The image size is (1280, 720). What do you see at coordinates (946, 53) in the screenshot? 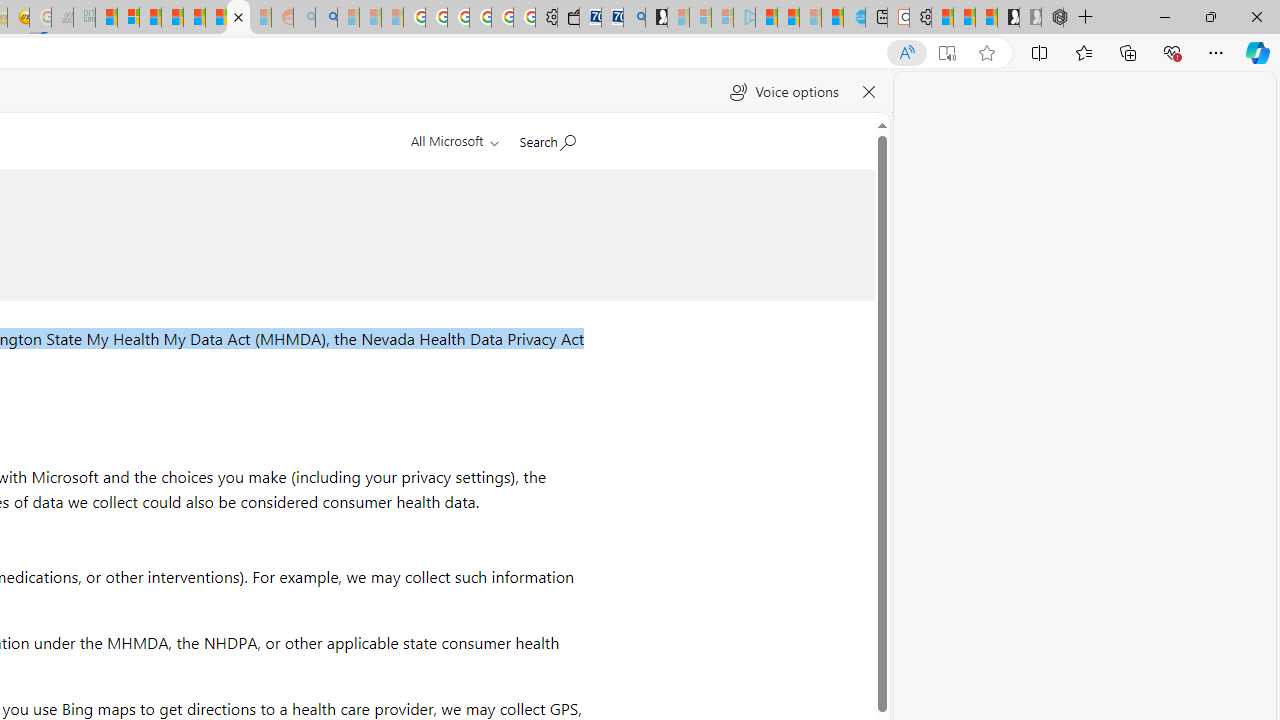
I see `Enter Immersive Reader (F9)` at bounding box center [946, 53].